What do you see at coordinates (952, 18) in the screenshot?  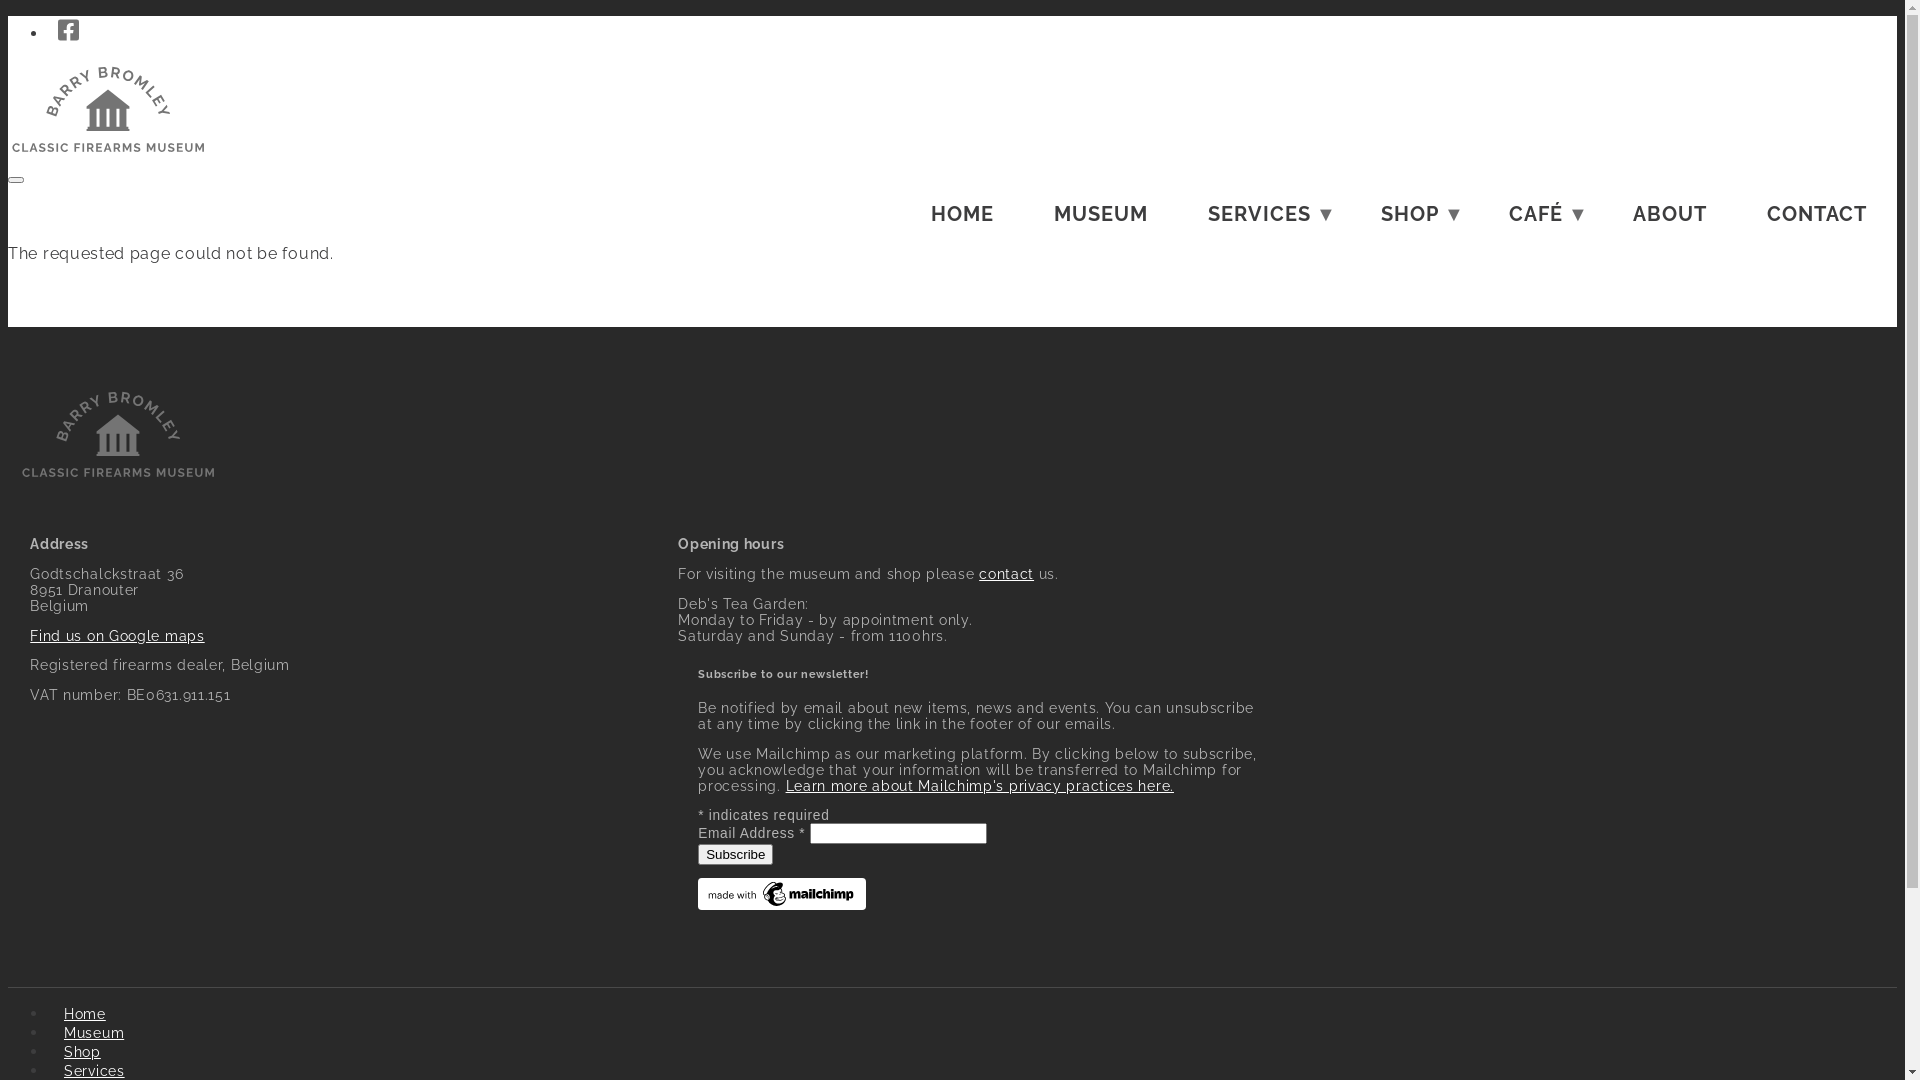 I see `Skip to main content` at bounding box center [952, 18].